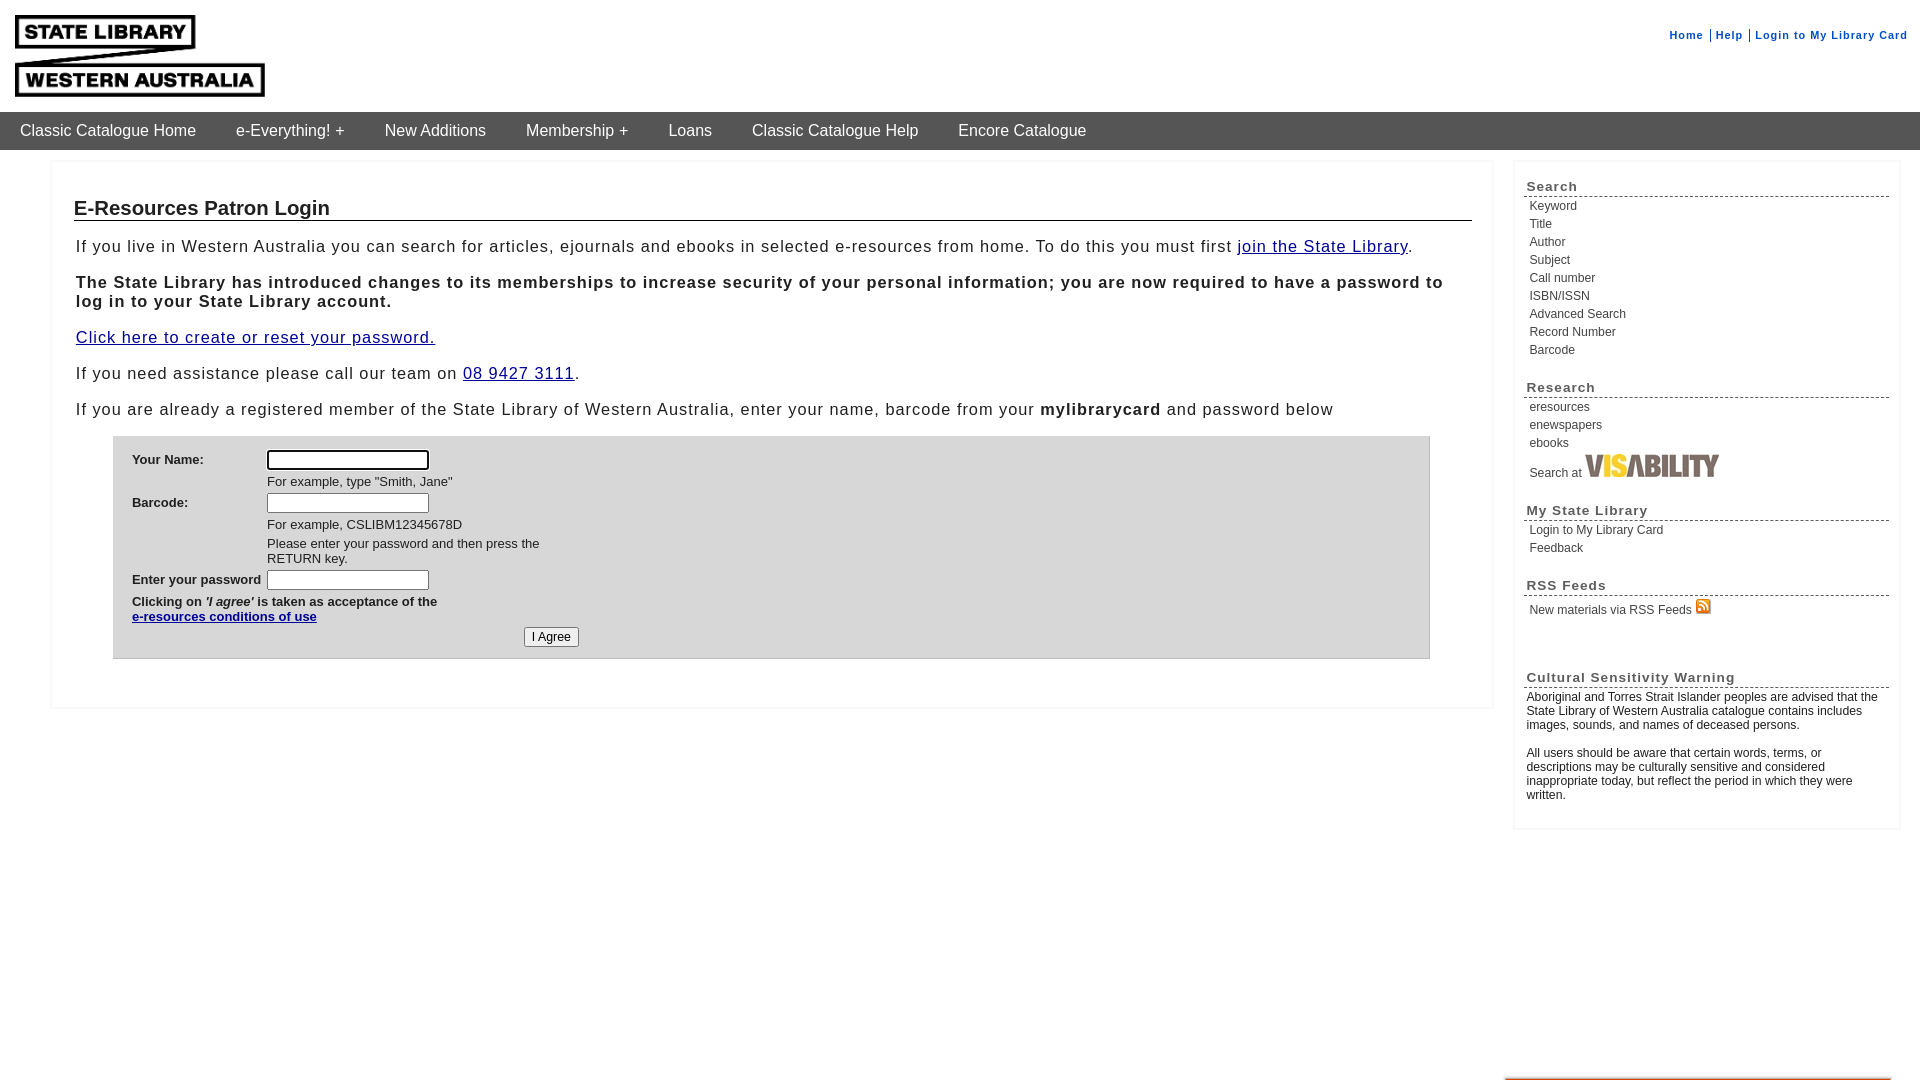 This screenshot has height=1080, width=1920. I want to click on e-resources conditions of use, so click(284, 624).